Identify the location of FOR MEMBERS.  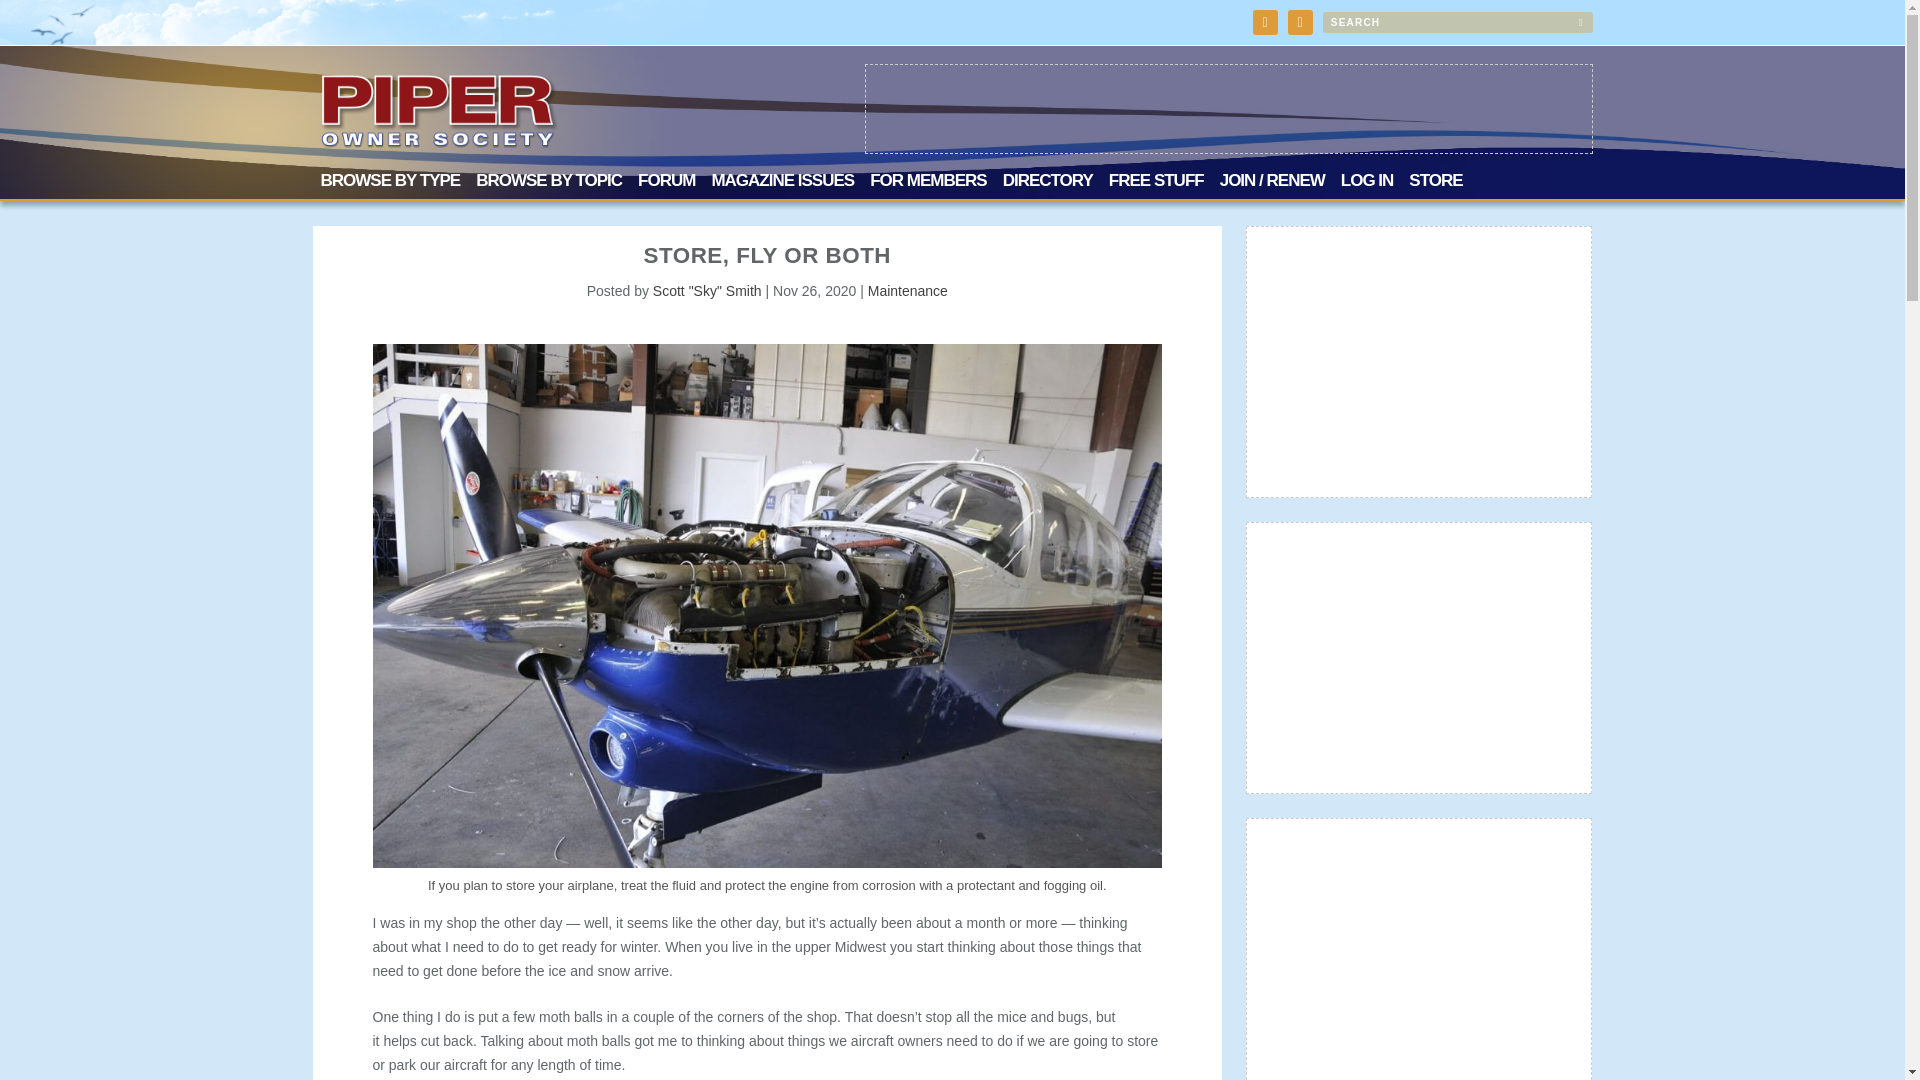
(928, 185).